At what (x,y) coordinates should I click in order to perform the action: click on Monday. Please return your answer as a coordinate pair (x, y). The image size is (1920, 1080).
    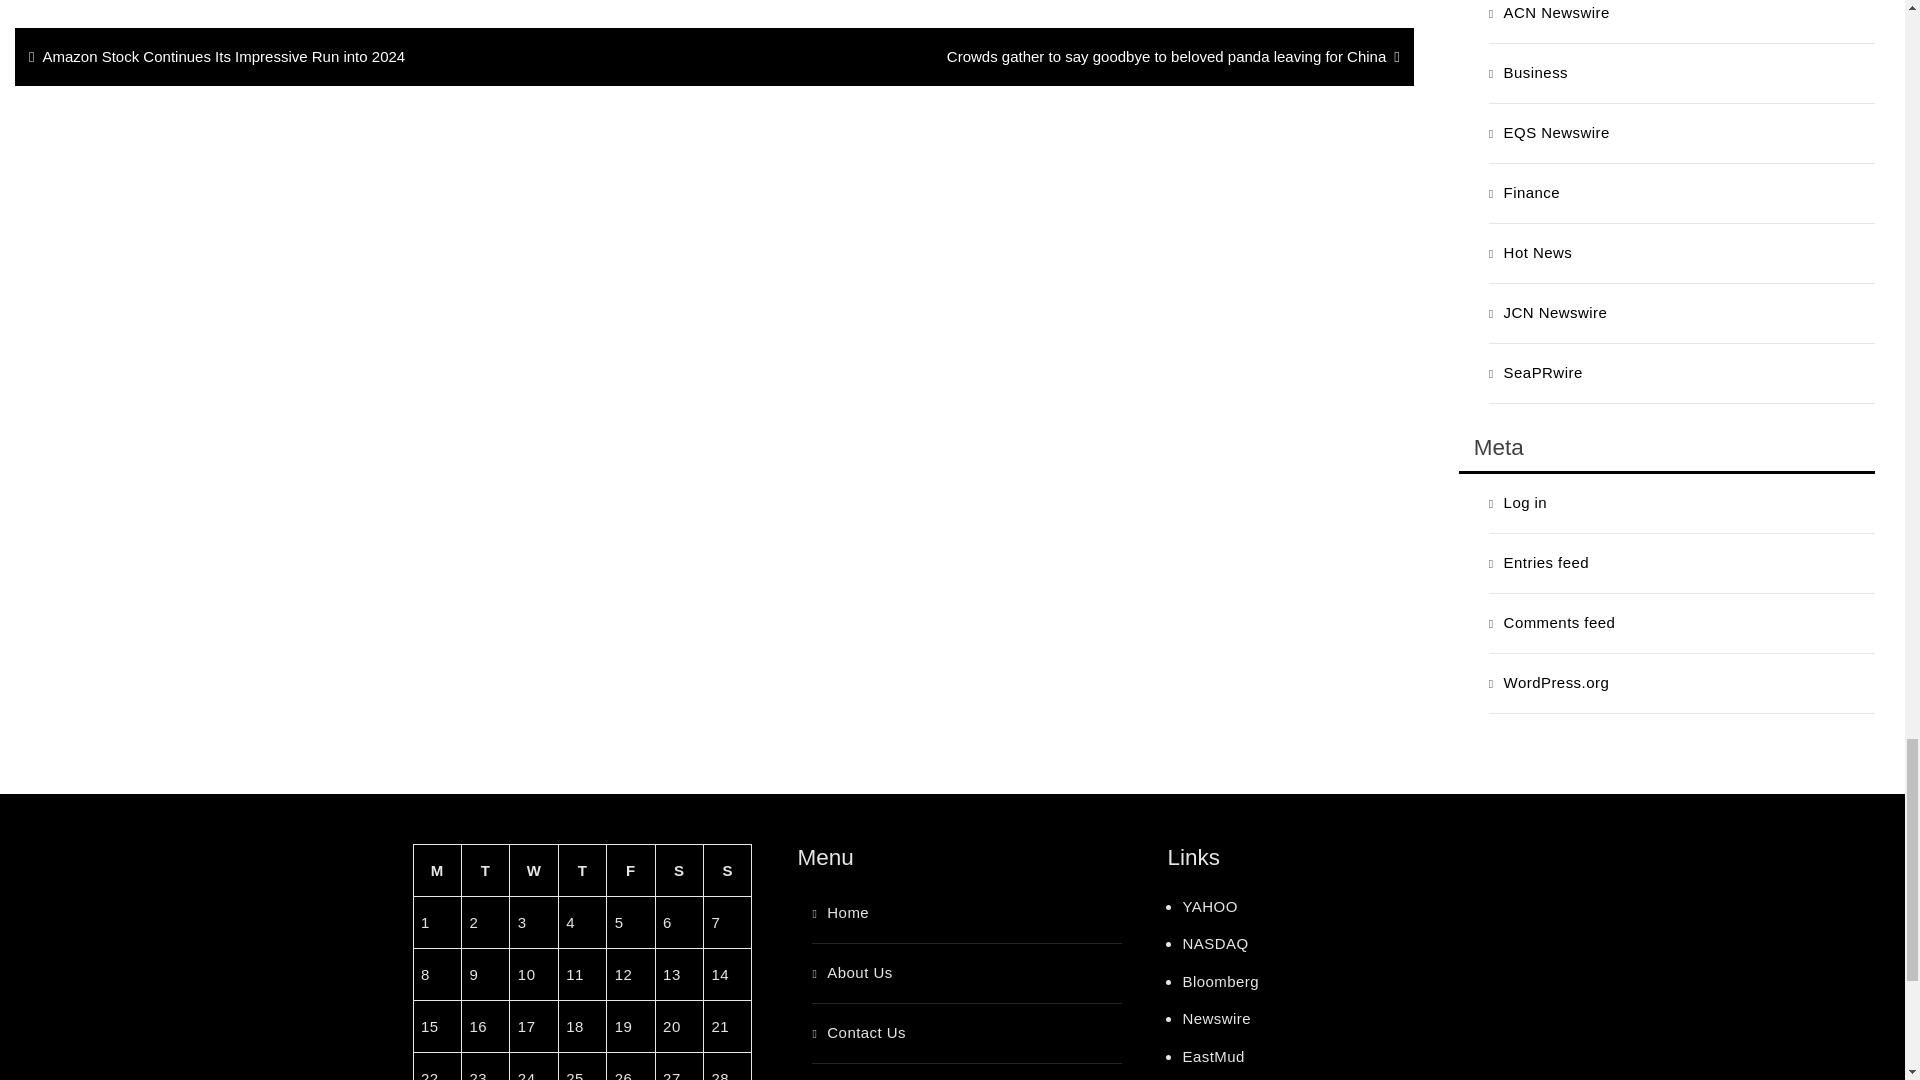
    Looking at the image, I should click on (436, 870).